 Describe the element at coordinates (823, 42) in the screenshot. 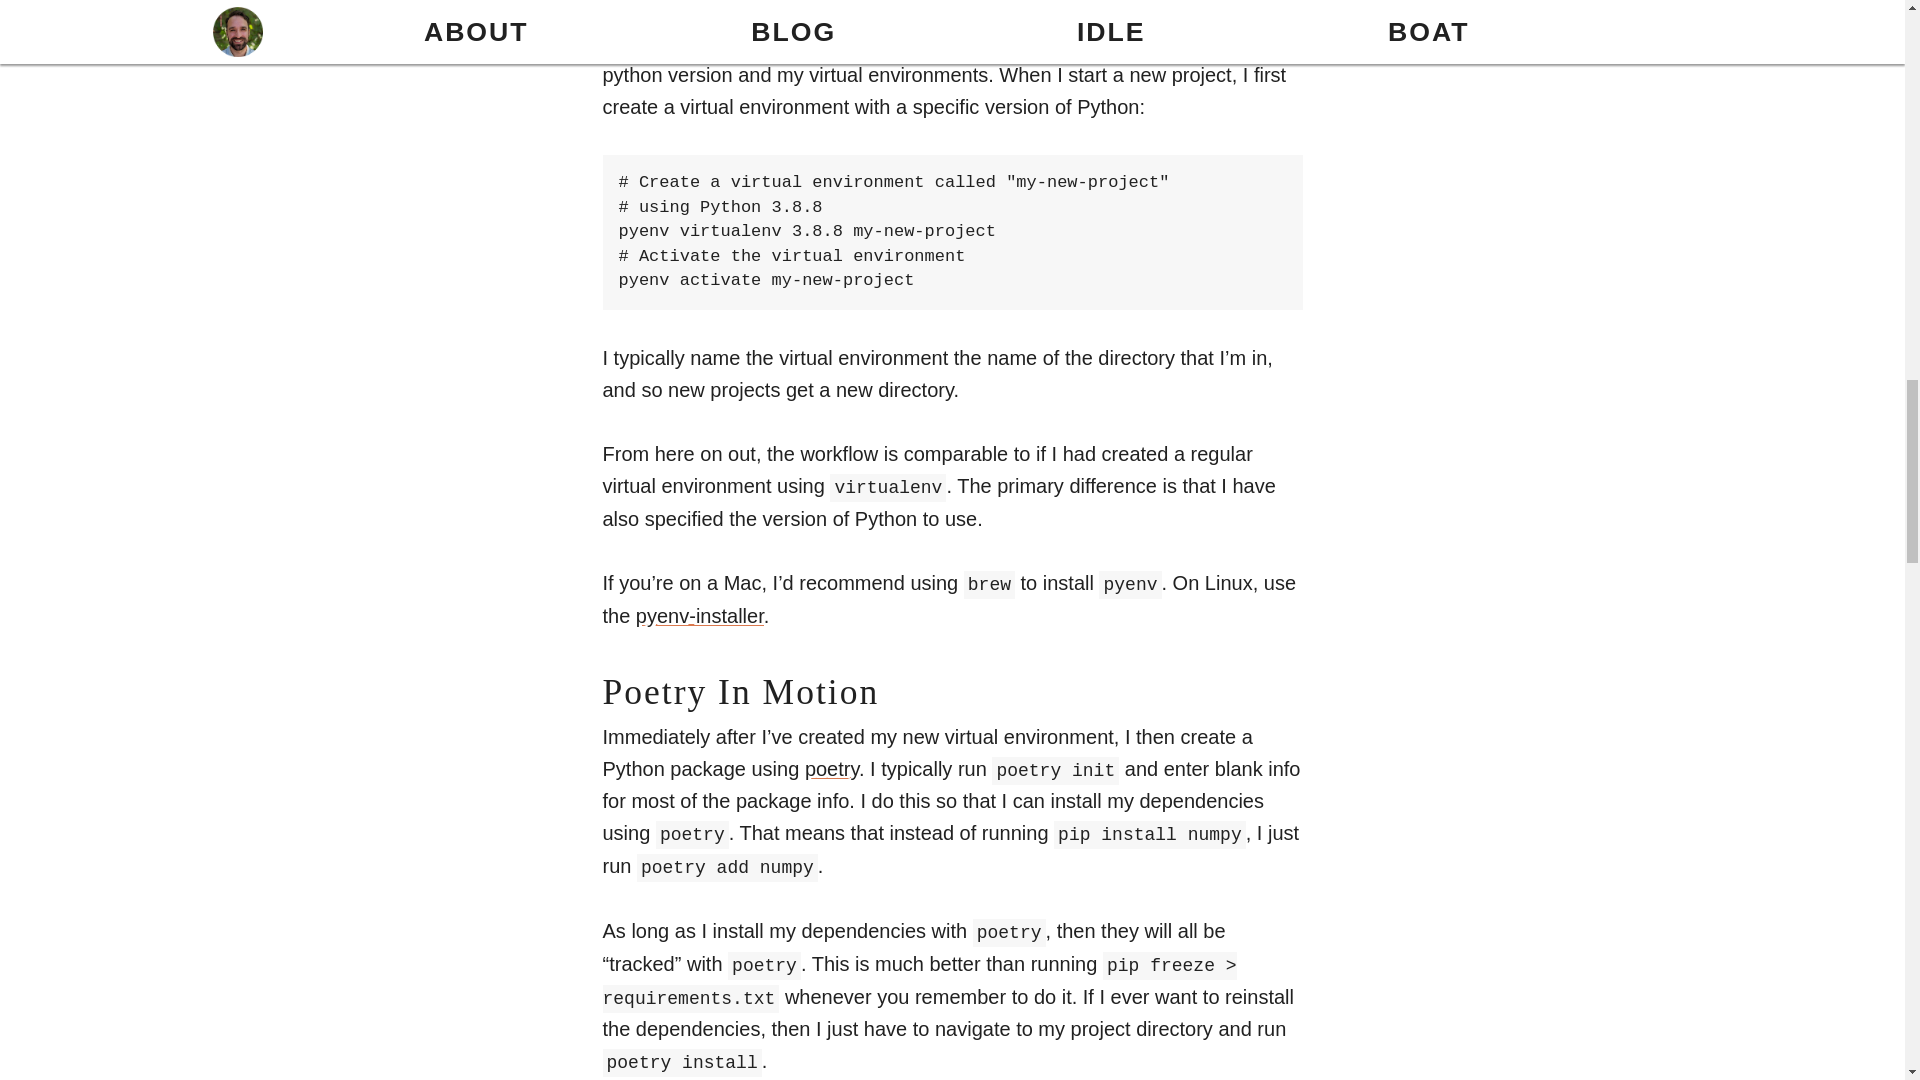

I see `pyenv-virtualenv` at that location.